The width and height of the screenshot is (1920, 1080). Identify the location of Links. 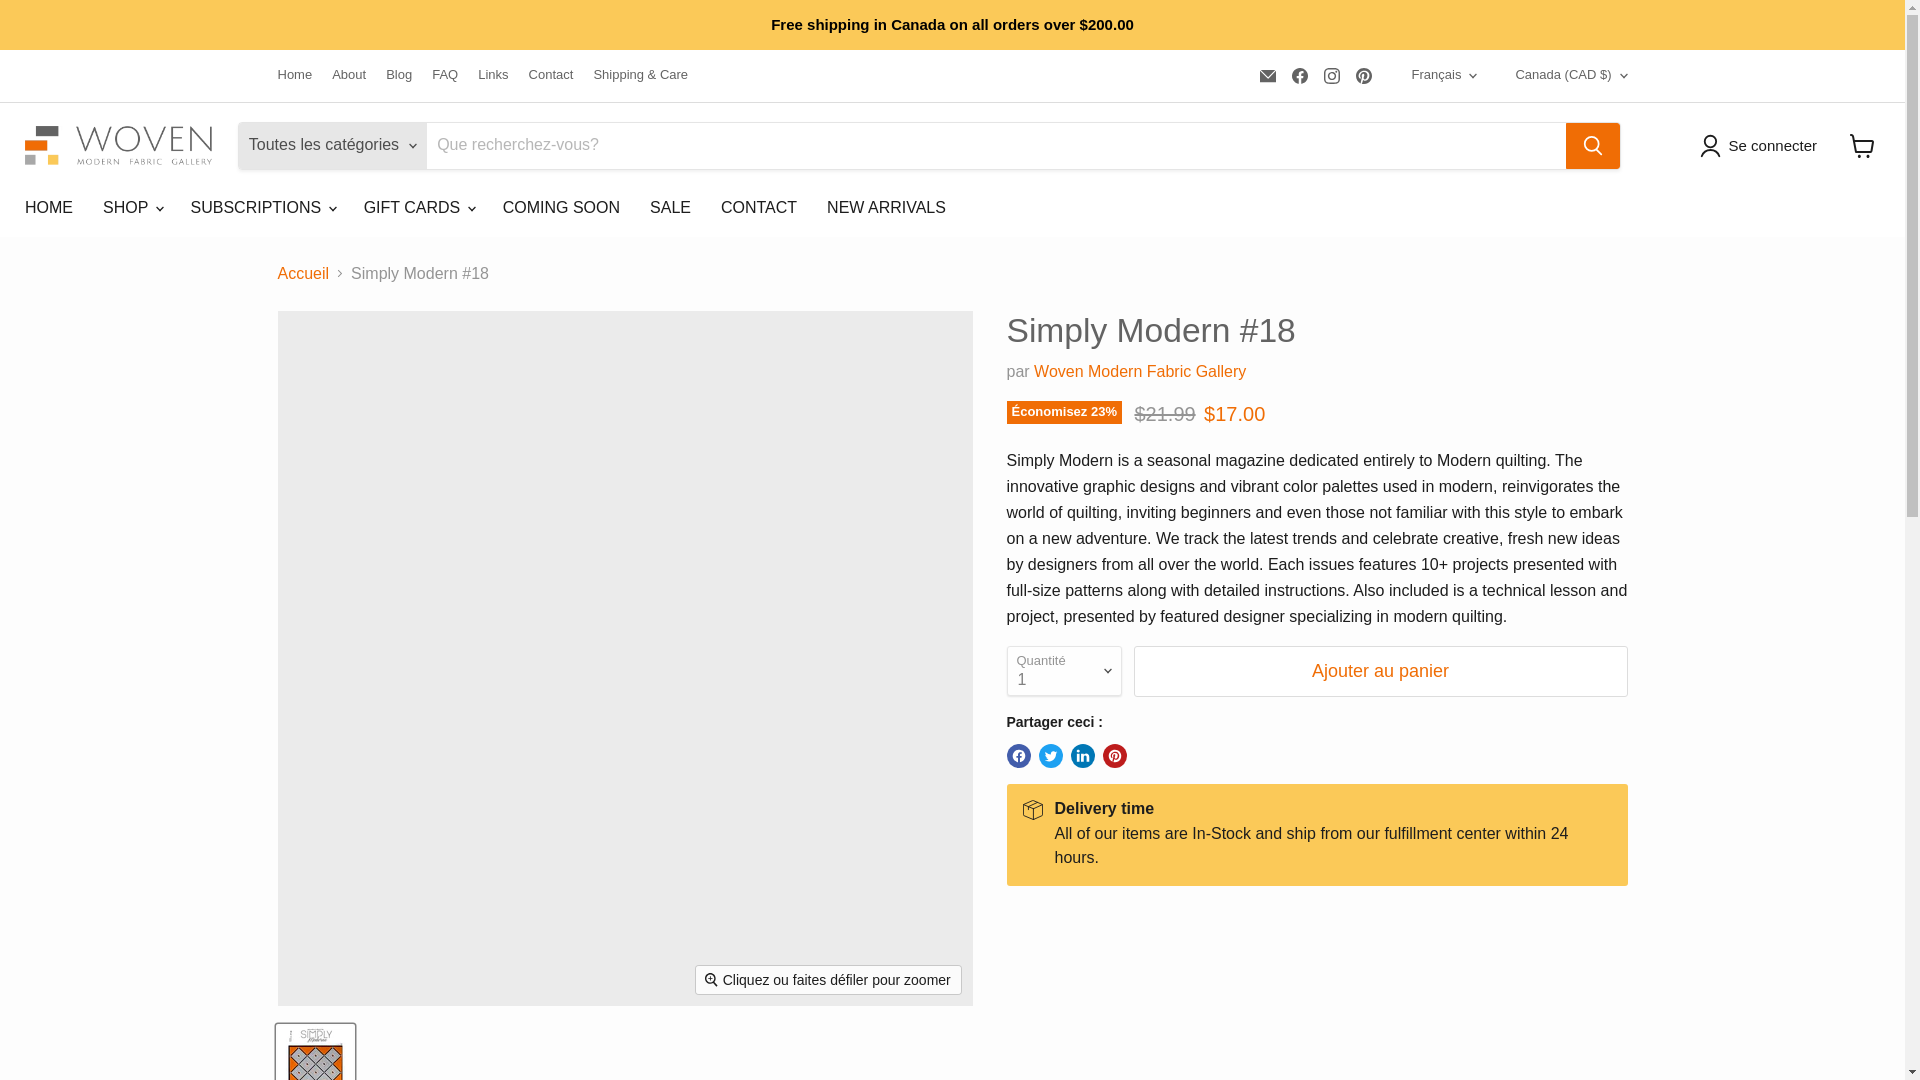
(493, 76).